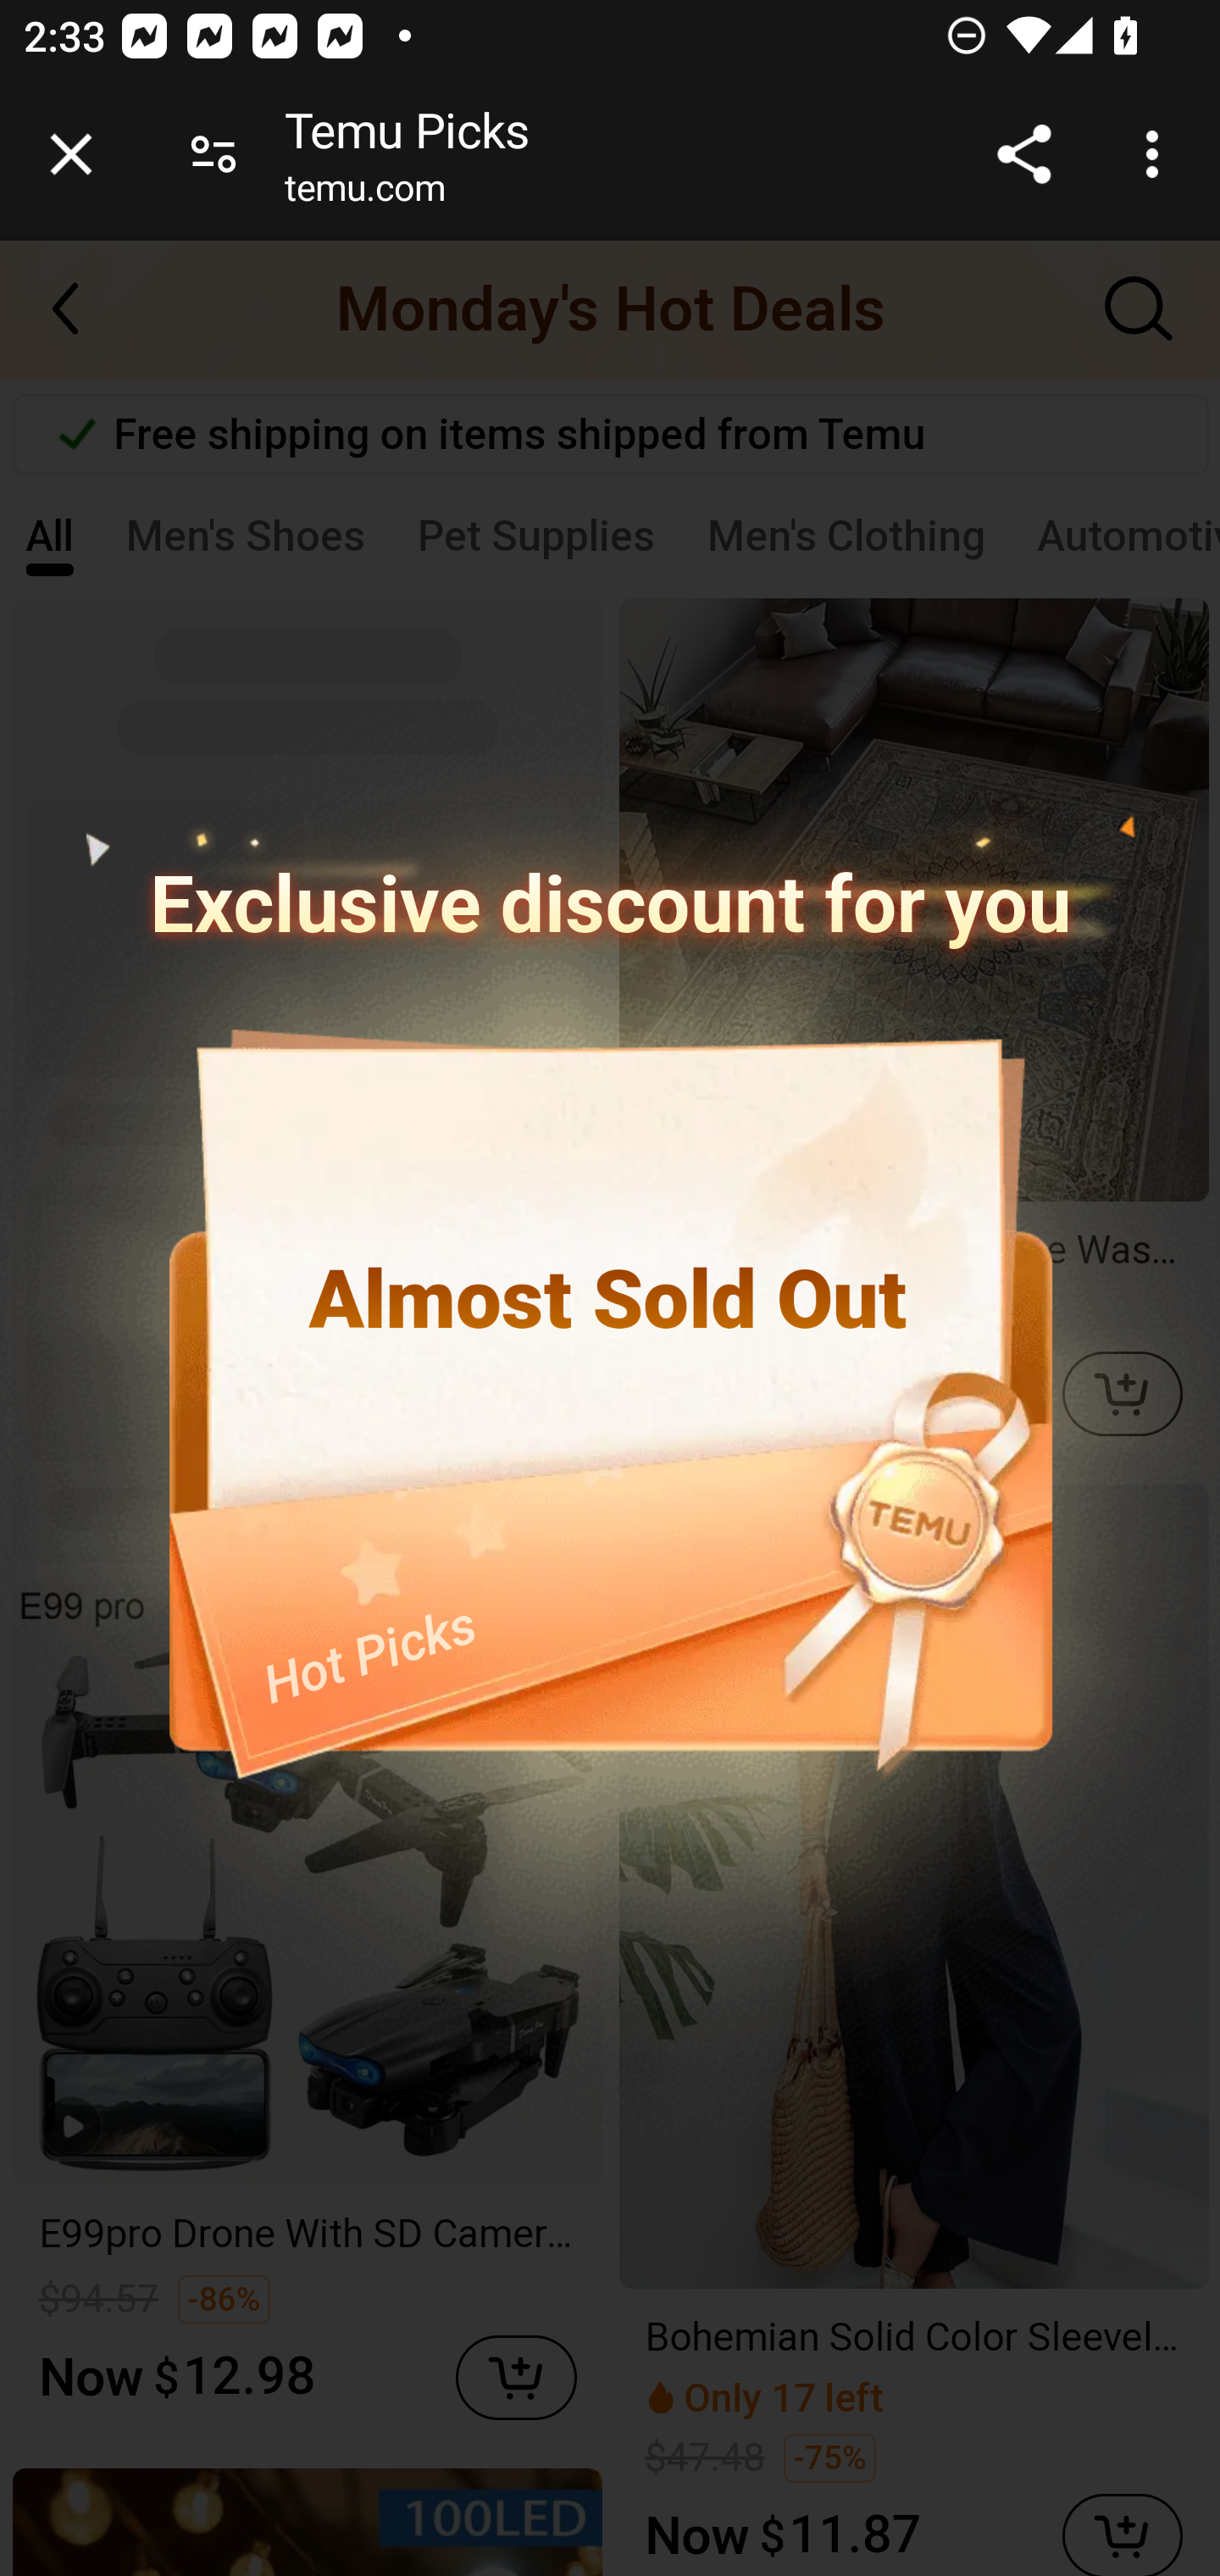  What do you see at coordinates (213, 154) in the screenshot?
I see `Connection is secure` at bounding box center [213, 154].